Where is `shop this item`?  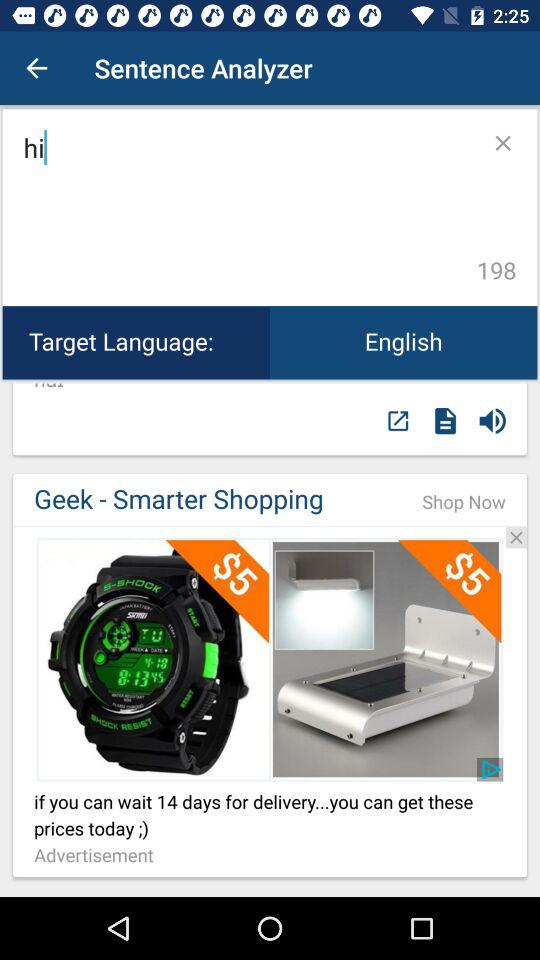 shop this item is located at coordinates (270, 659).